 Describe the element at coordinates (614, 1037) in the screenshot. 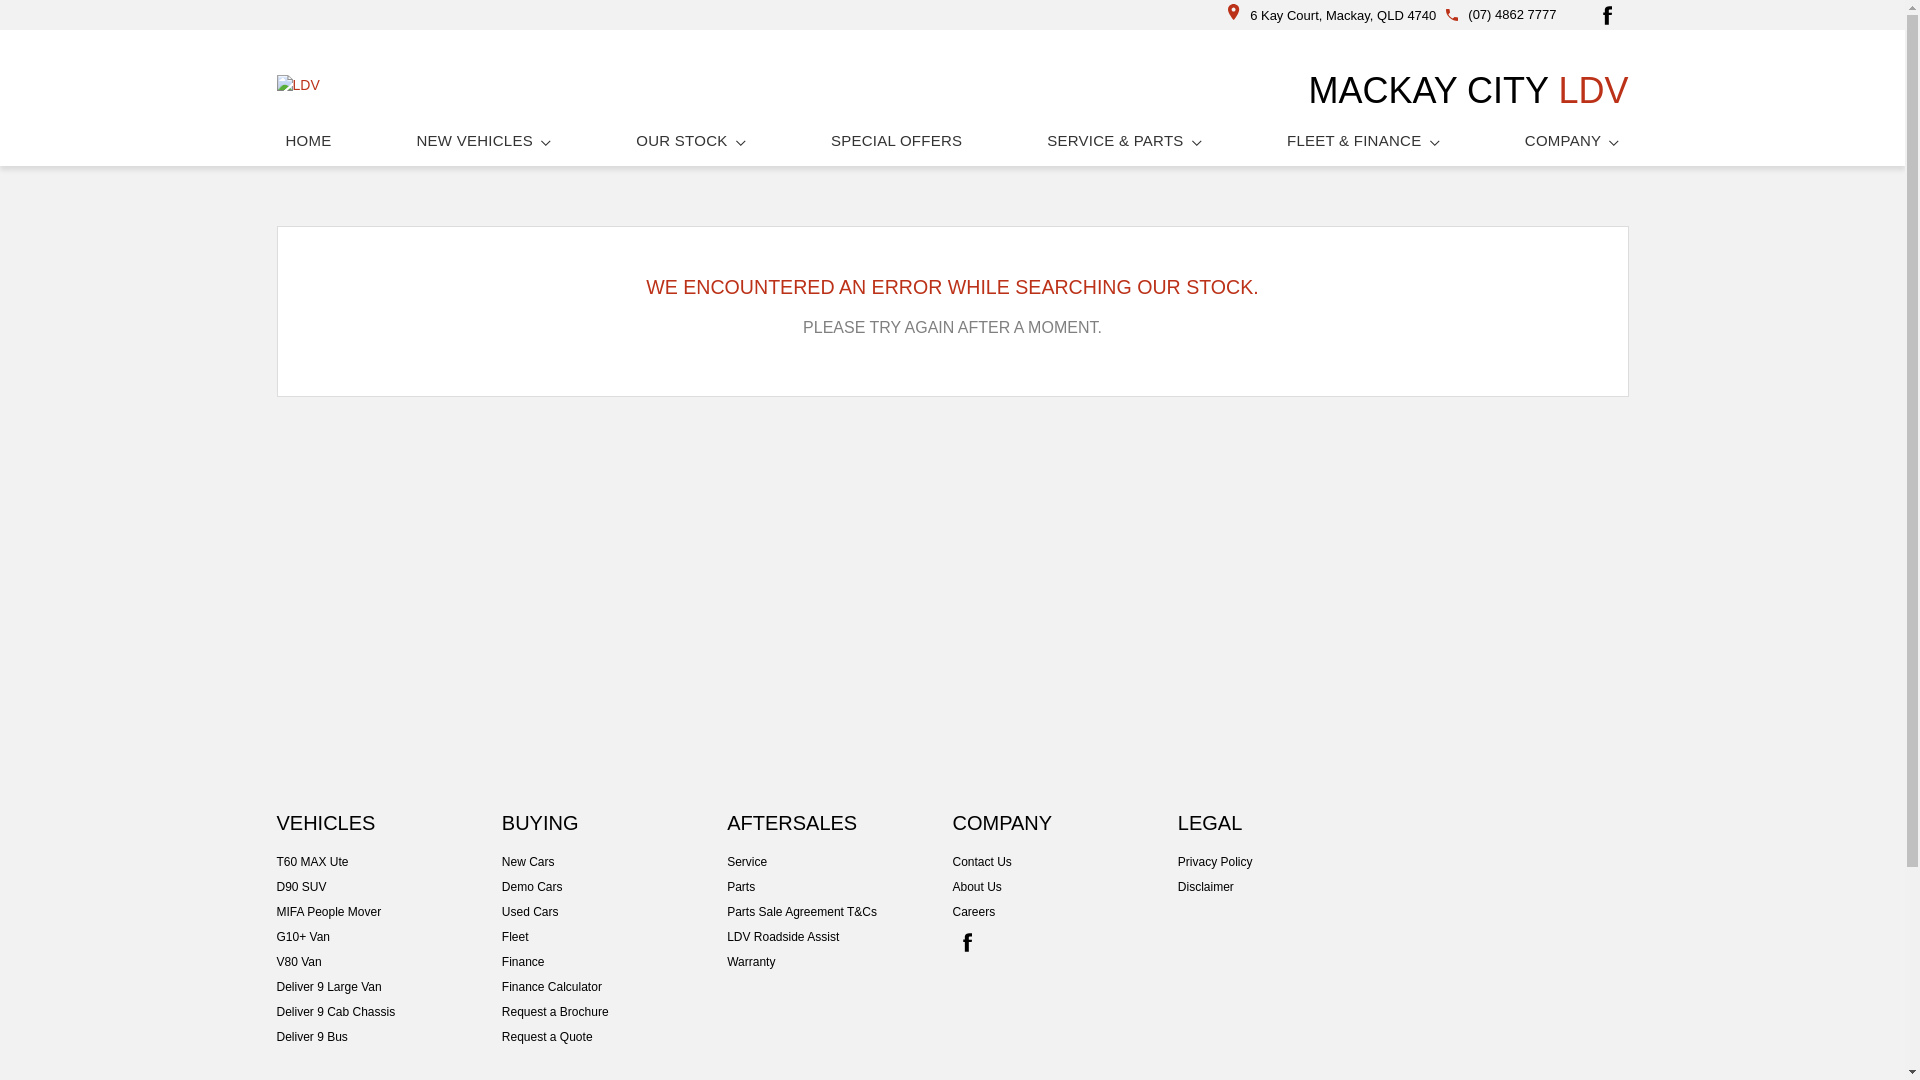

I see `Request a Quote` at that location.